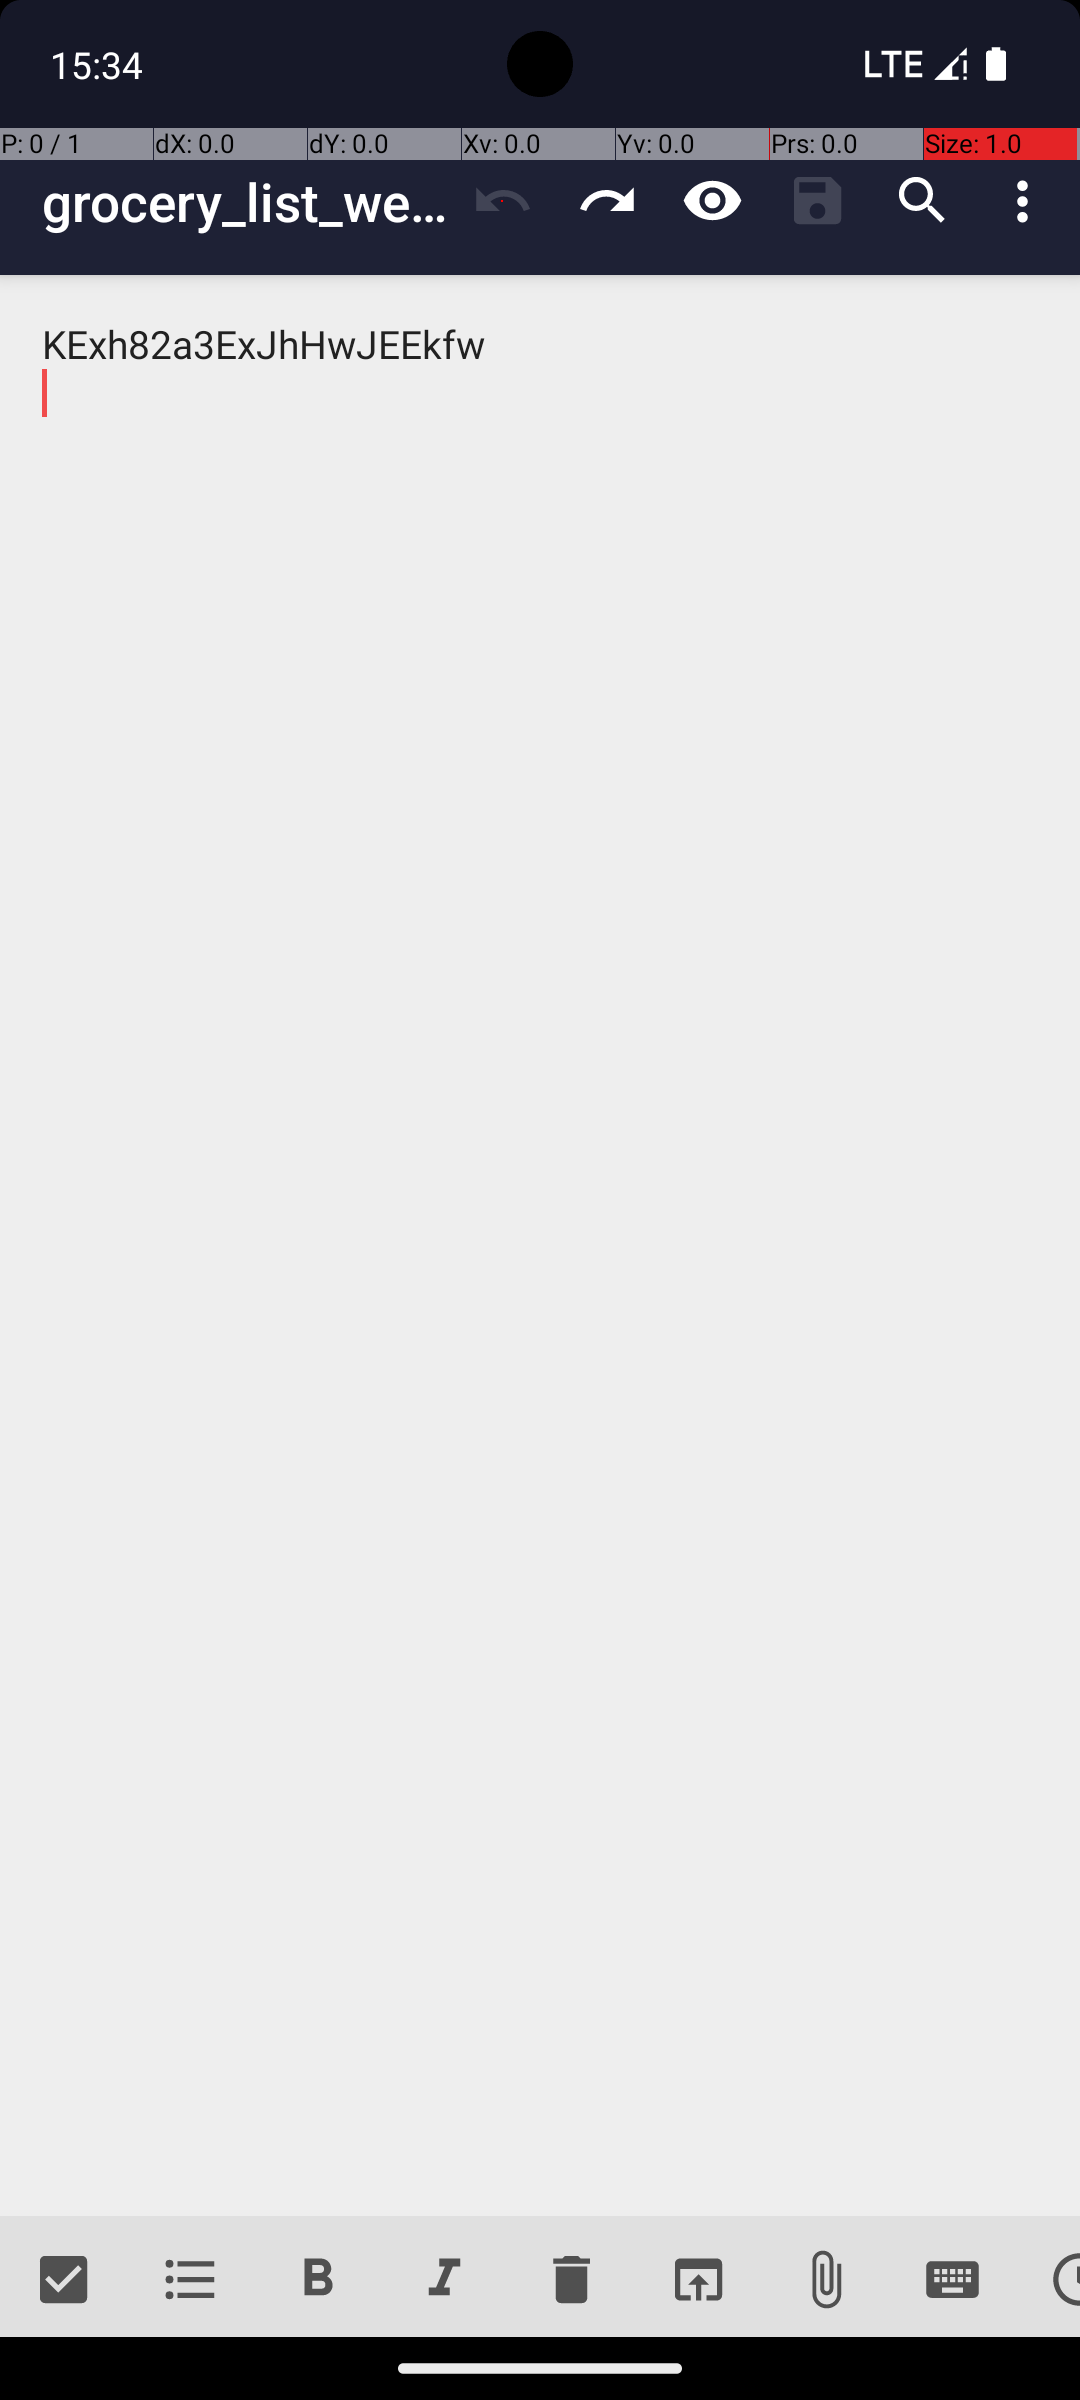 Image resolution: width=1080 pixels, height=2400 pixels. What do you see at coordinates (64, 2280) in the screenshot?
I see `Check list` at bounding box center [64, 2280].